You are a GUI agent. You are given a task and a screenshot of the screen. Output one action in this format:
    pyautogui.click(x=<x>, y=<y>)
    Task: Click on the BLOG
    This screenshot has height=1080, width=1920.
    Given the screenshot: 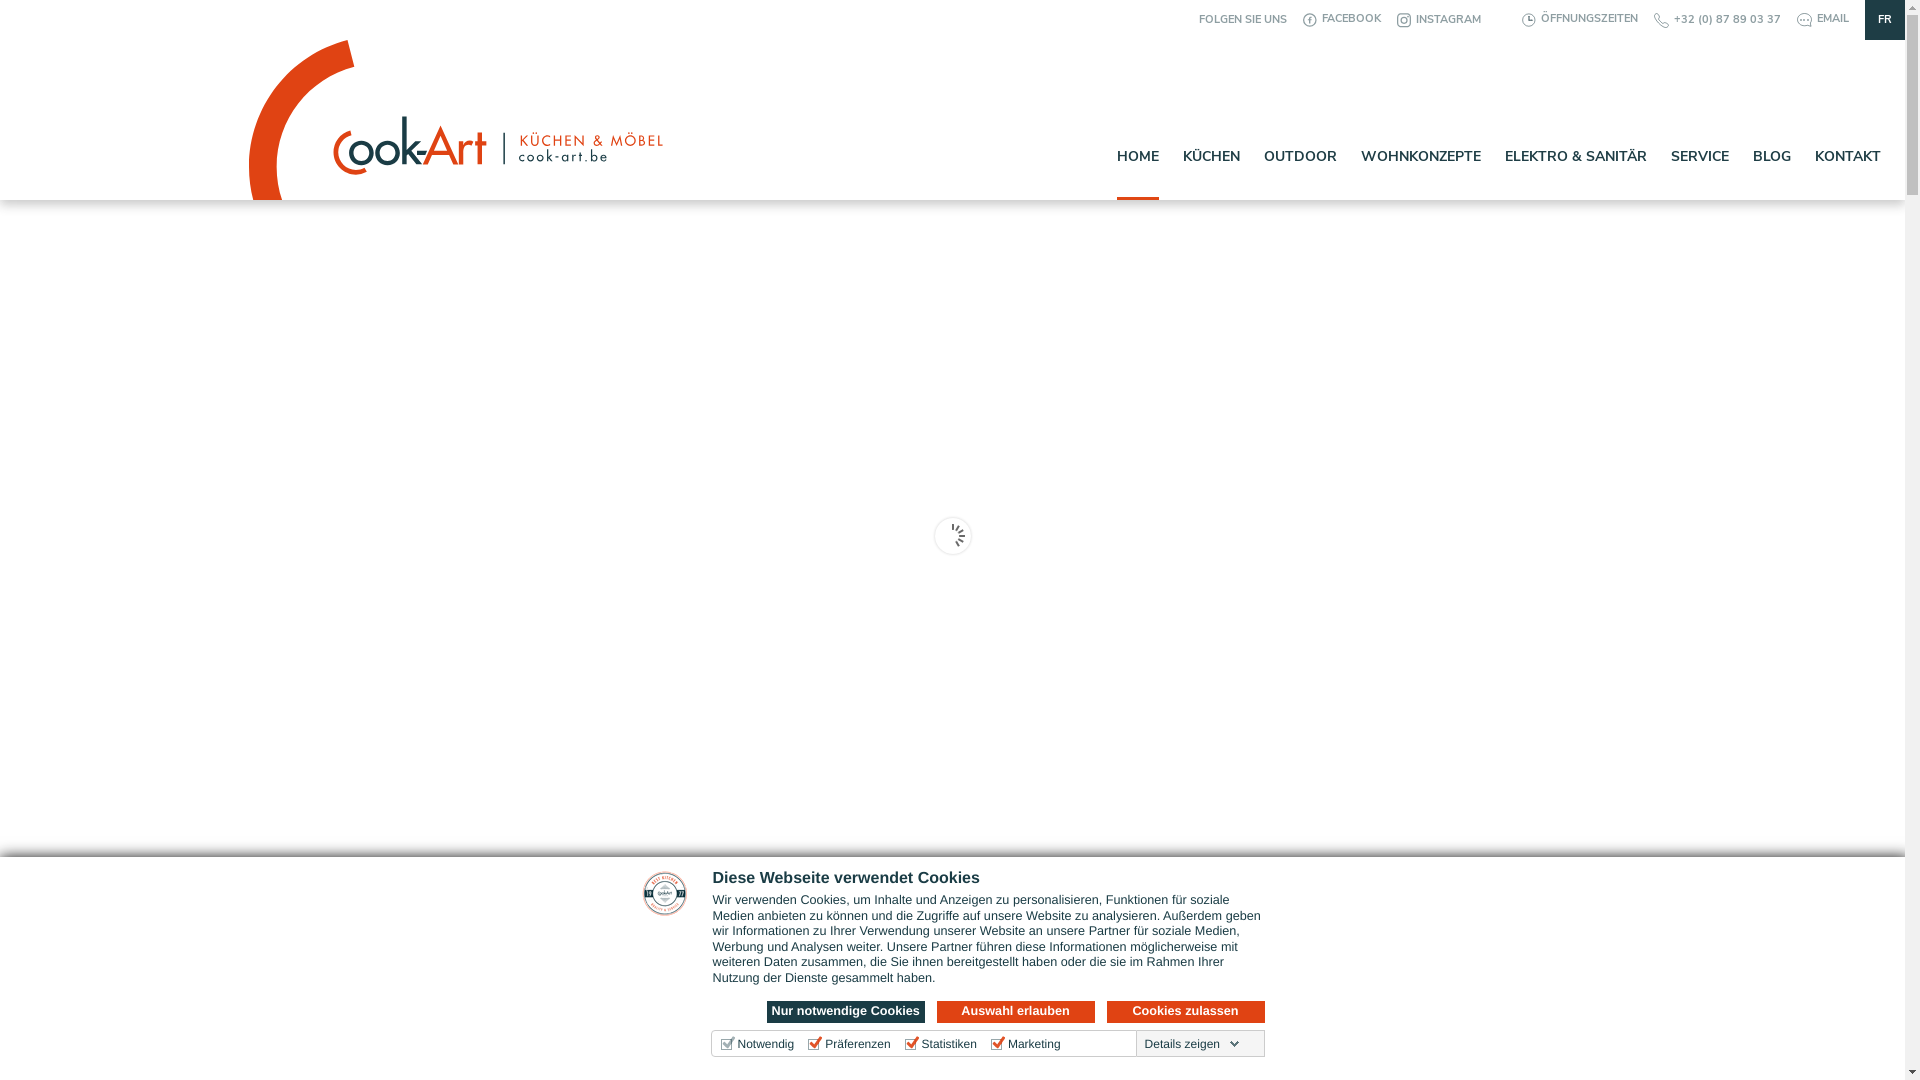 What is the action you would take?
    pyautogui.click(x=1772, y=174)
    